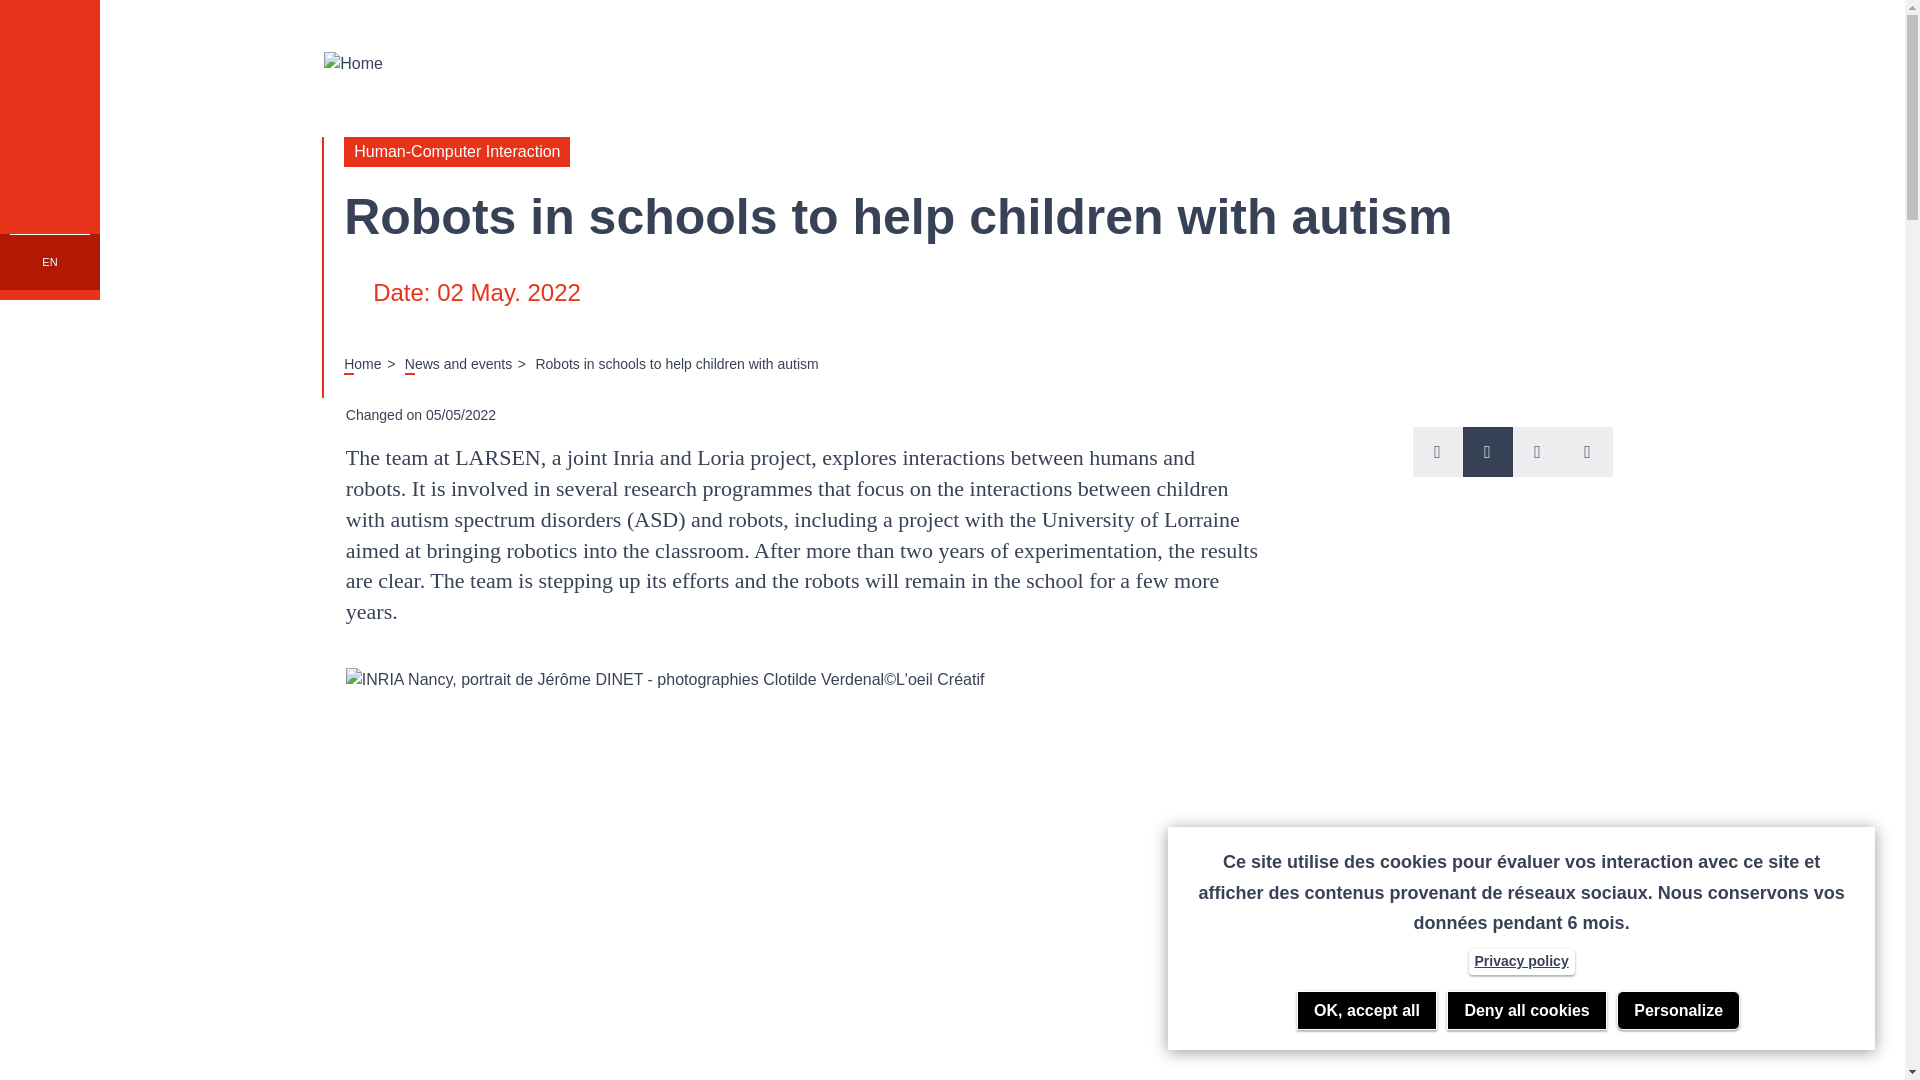 This screenshot has width=1920, height=1080. What do you see at coordinates (1537, 452) in the screenshot?
I see `Share on Facebook` at bounding box center [1537, 452].